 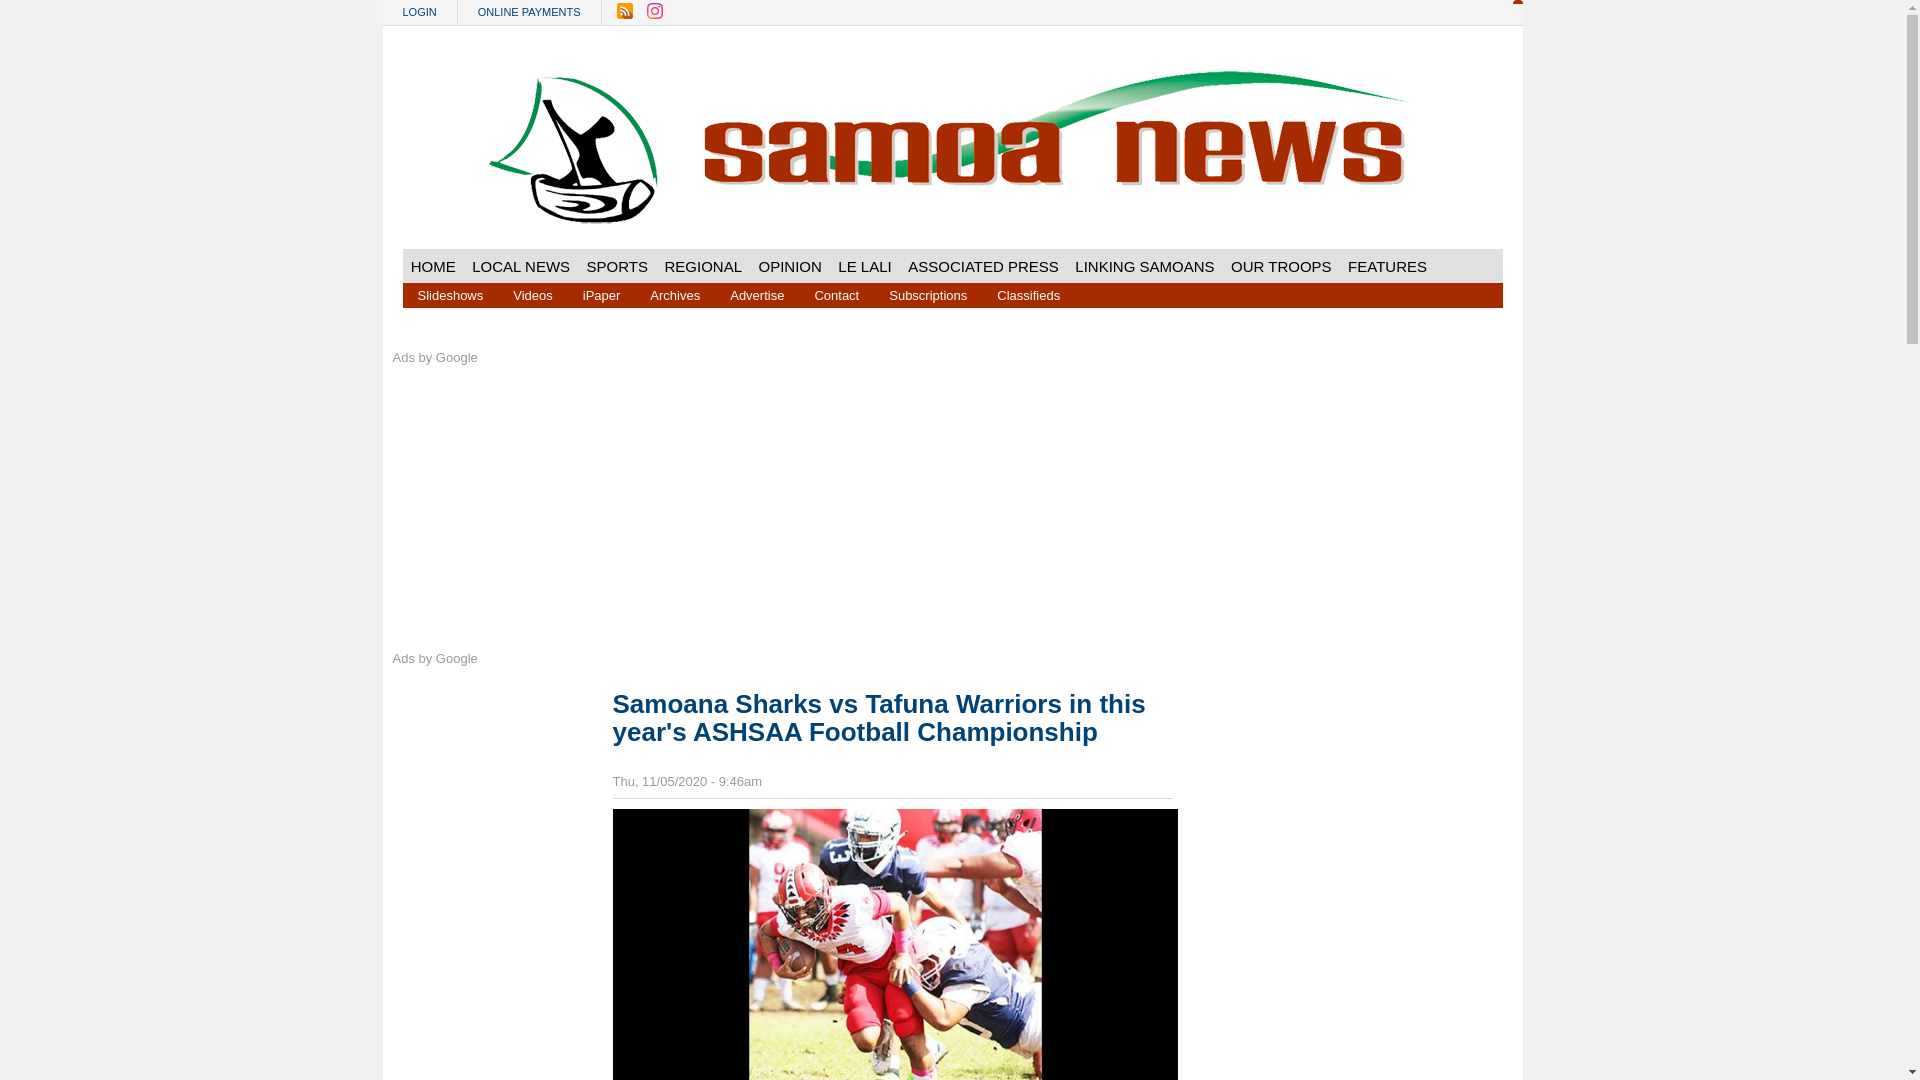 What do you see at coordinates (520, 266) in the screenshot?
I see `Local News` at bounding box center [520, 266].